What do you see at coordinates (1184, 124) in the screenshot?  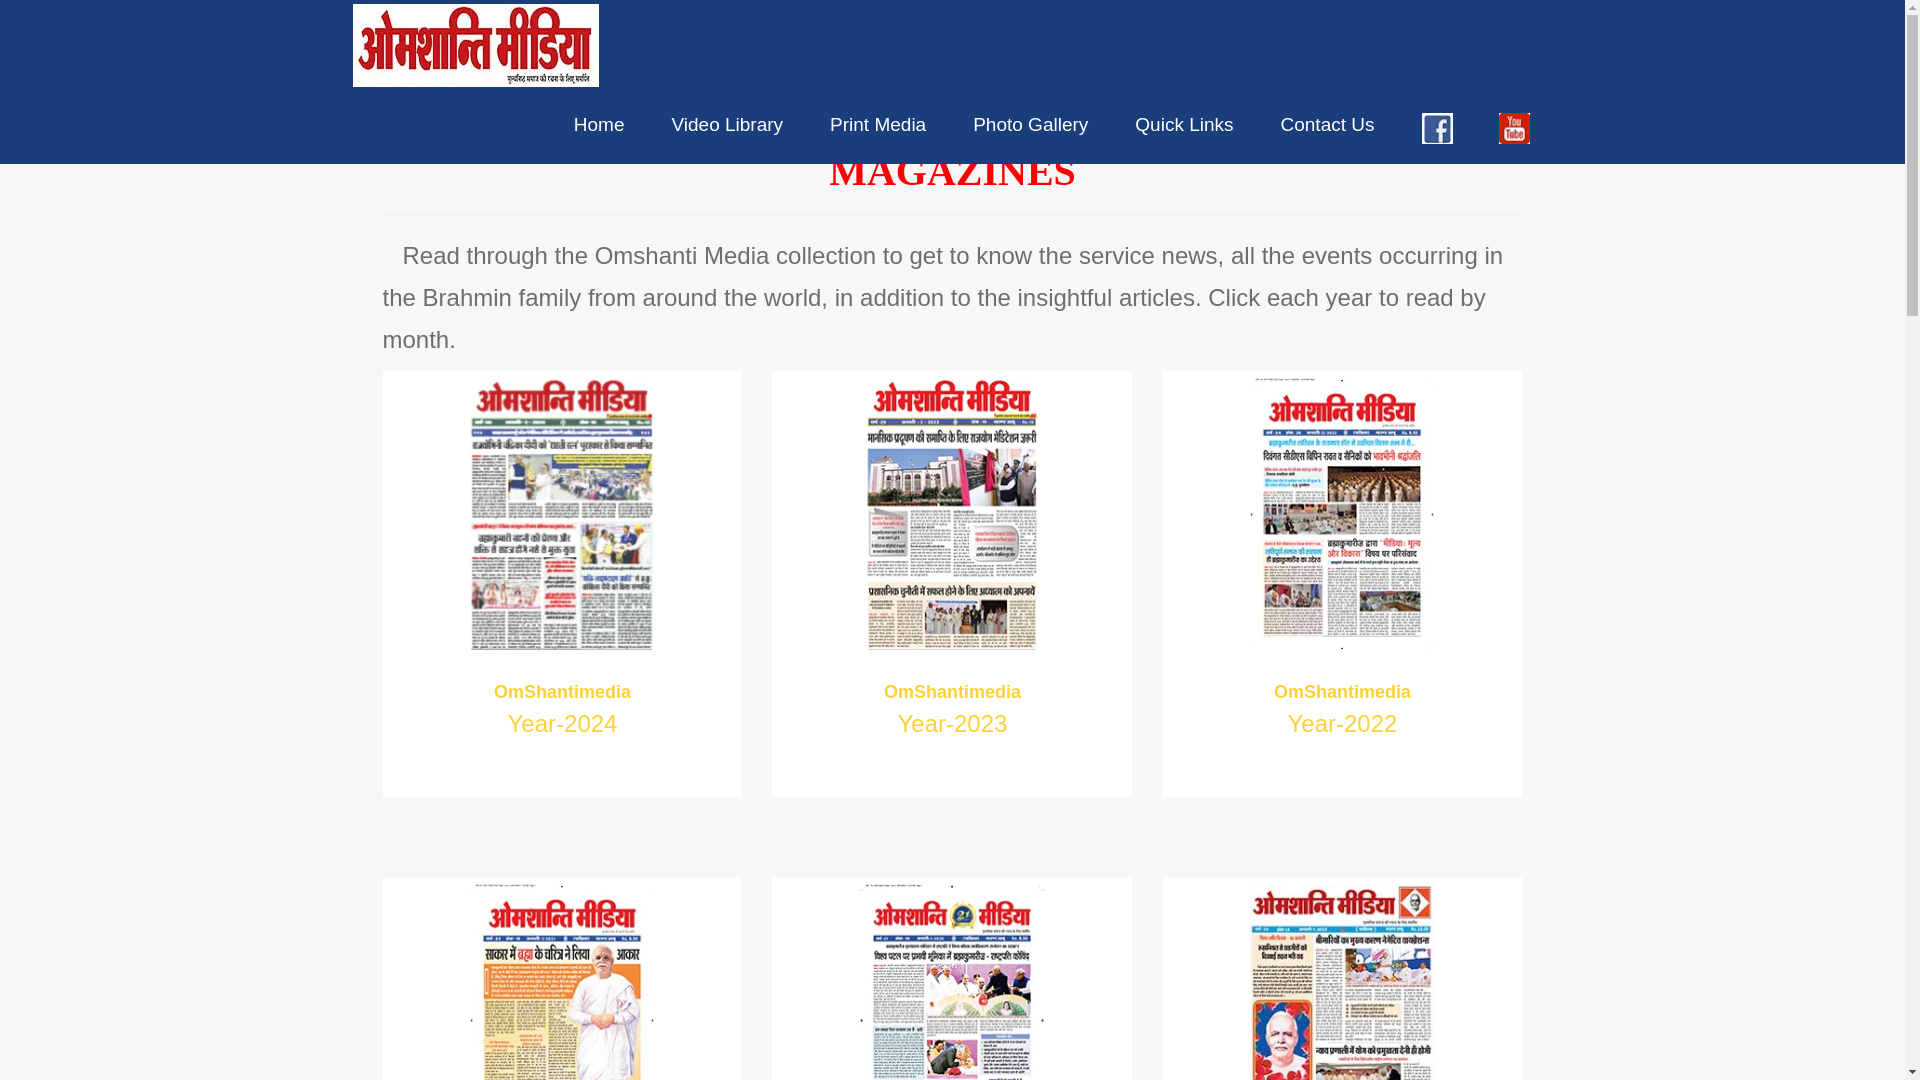 I see `Quick Links` at bounding box center [1184, 124].